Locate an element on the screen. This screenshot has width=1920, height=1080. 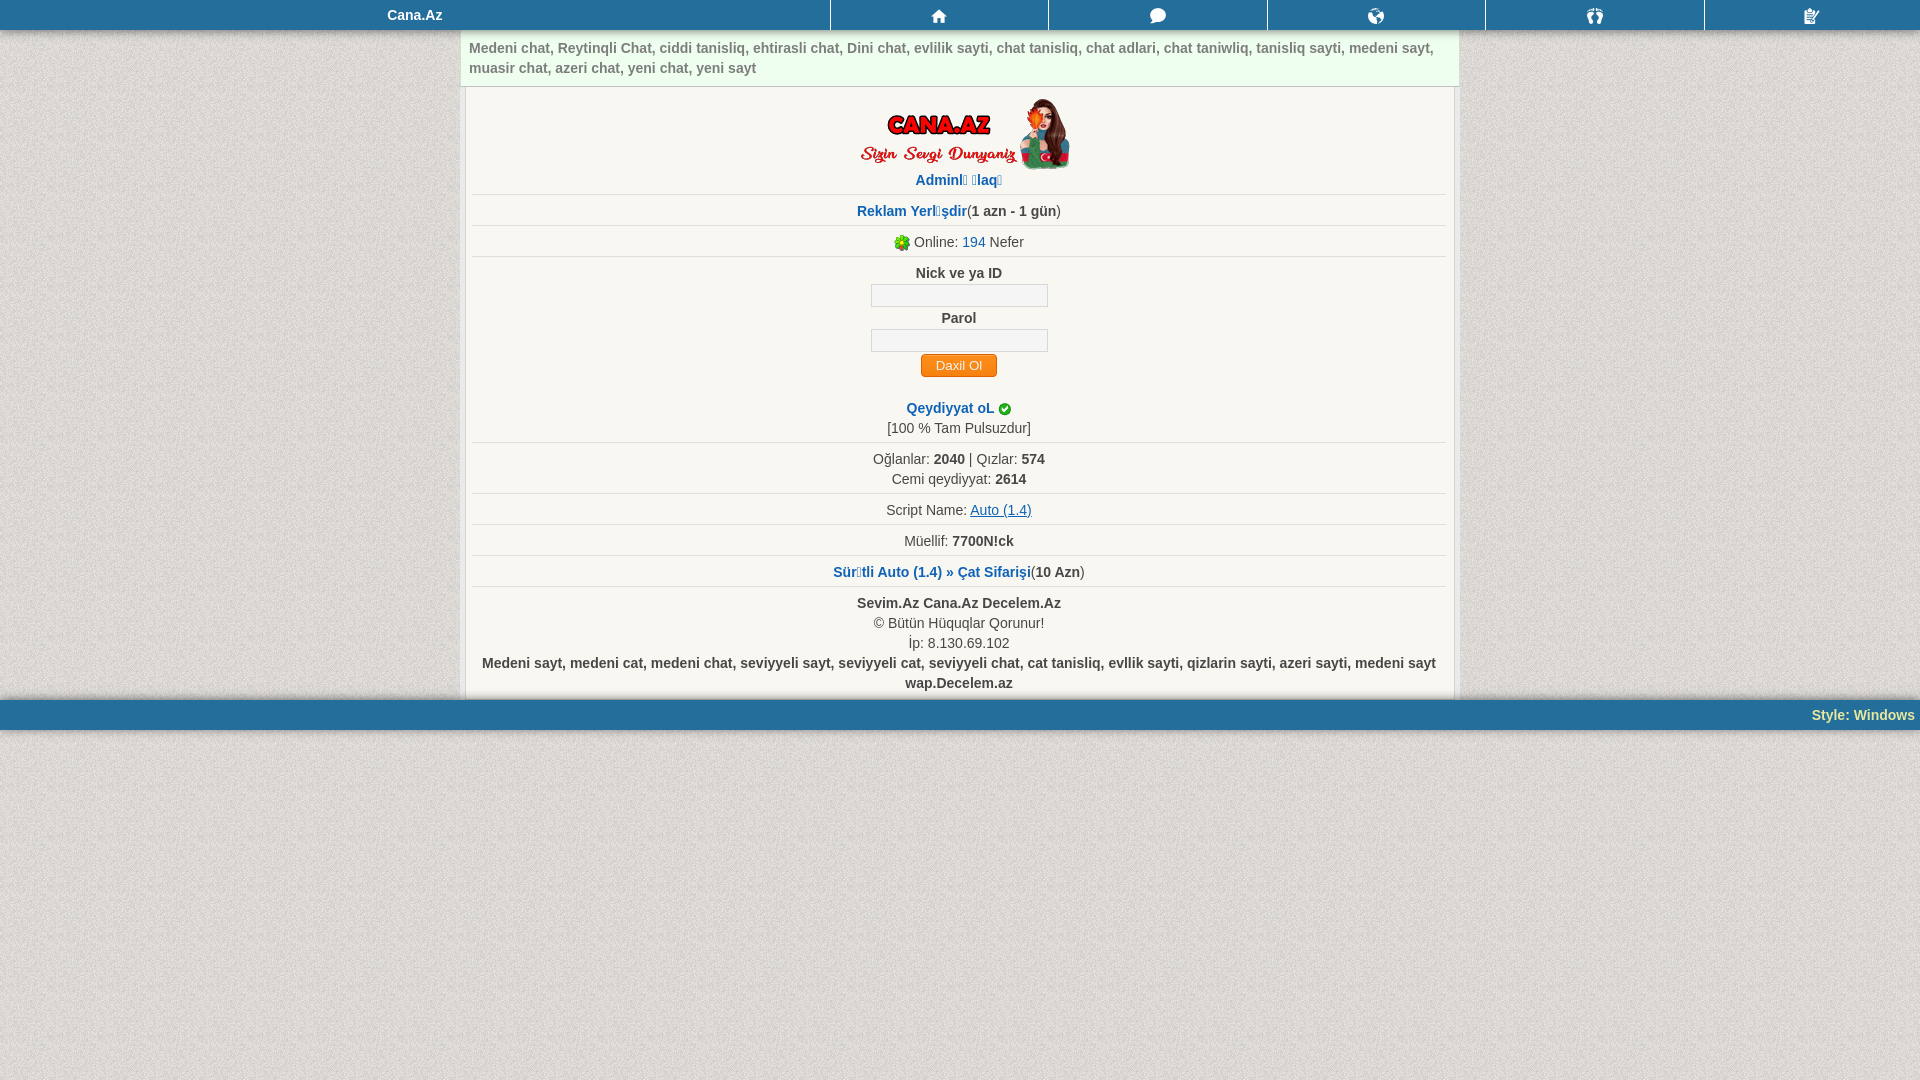
nick is located at coordinates (958, 296).